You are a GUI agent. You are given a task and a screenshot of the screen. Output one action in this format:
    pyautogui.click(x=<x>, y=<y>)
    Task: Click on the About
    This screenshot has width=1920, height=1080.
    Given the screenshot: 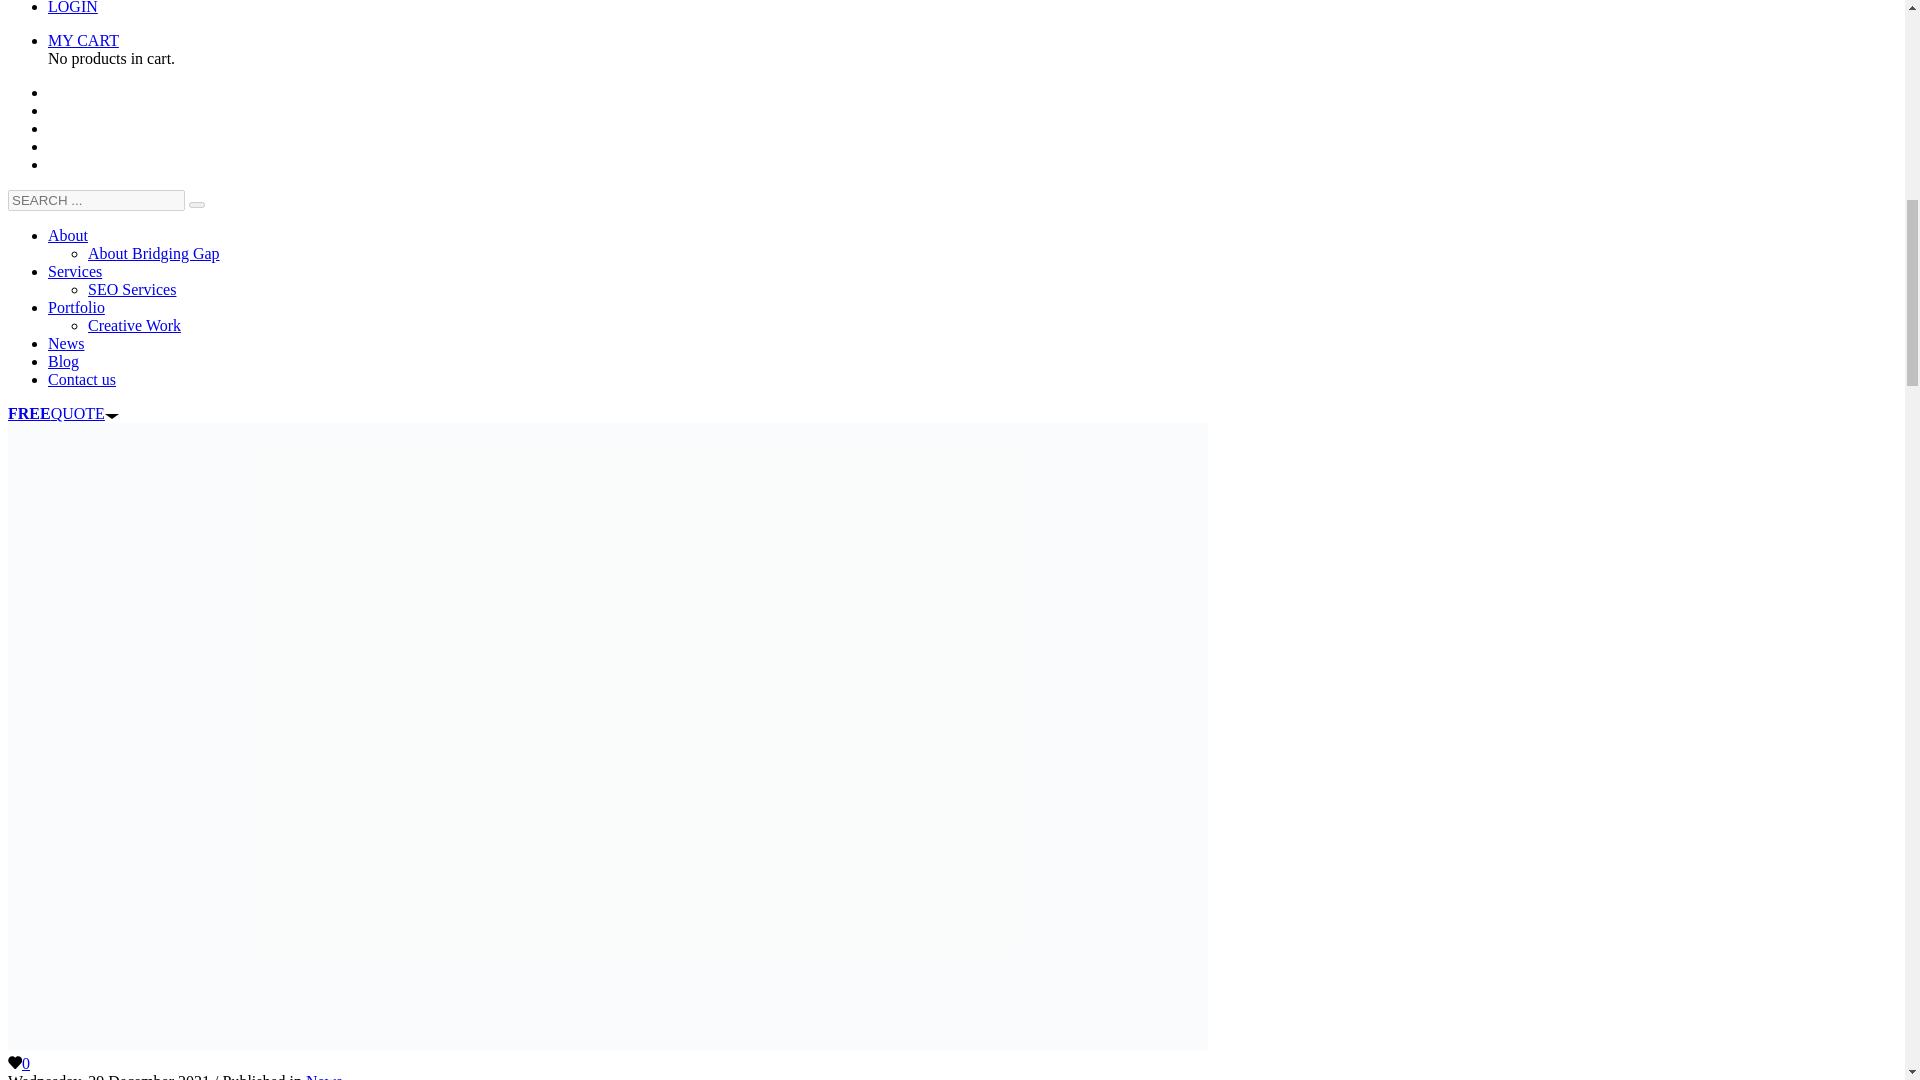 What is the action you would take?
    pyautogui.click(x=68, y=235)
    